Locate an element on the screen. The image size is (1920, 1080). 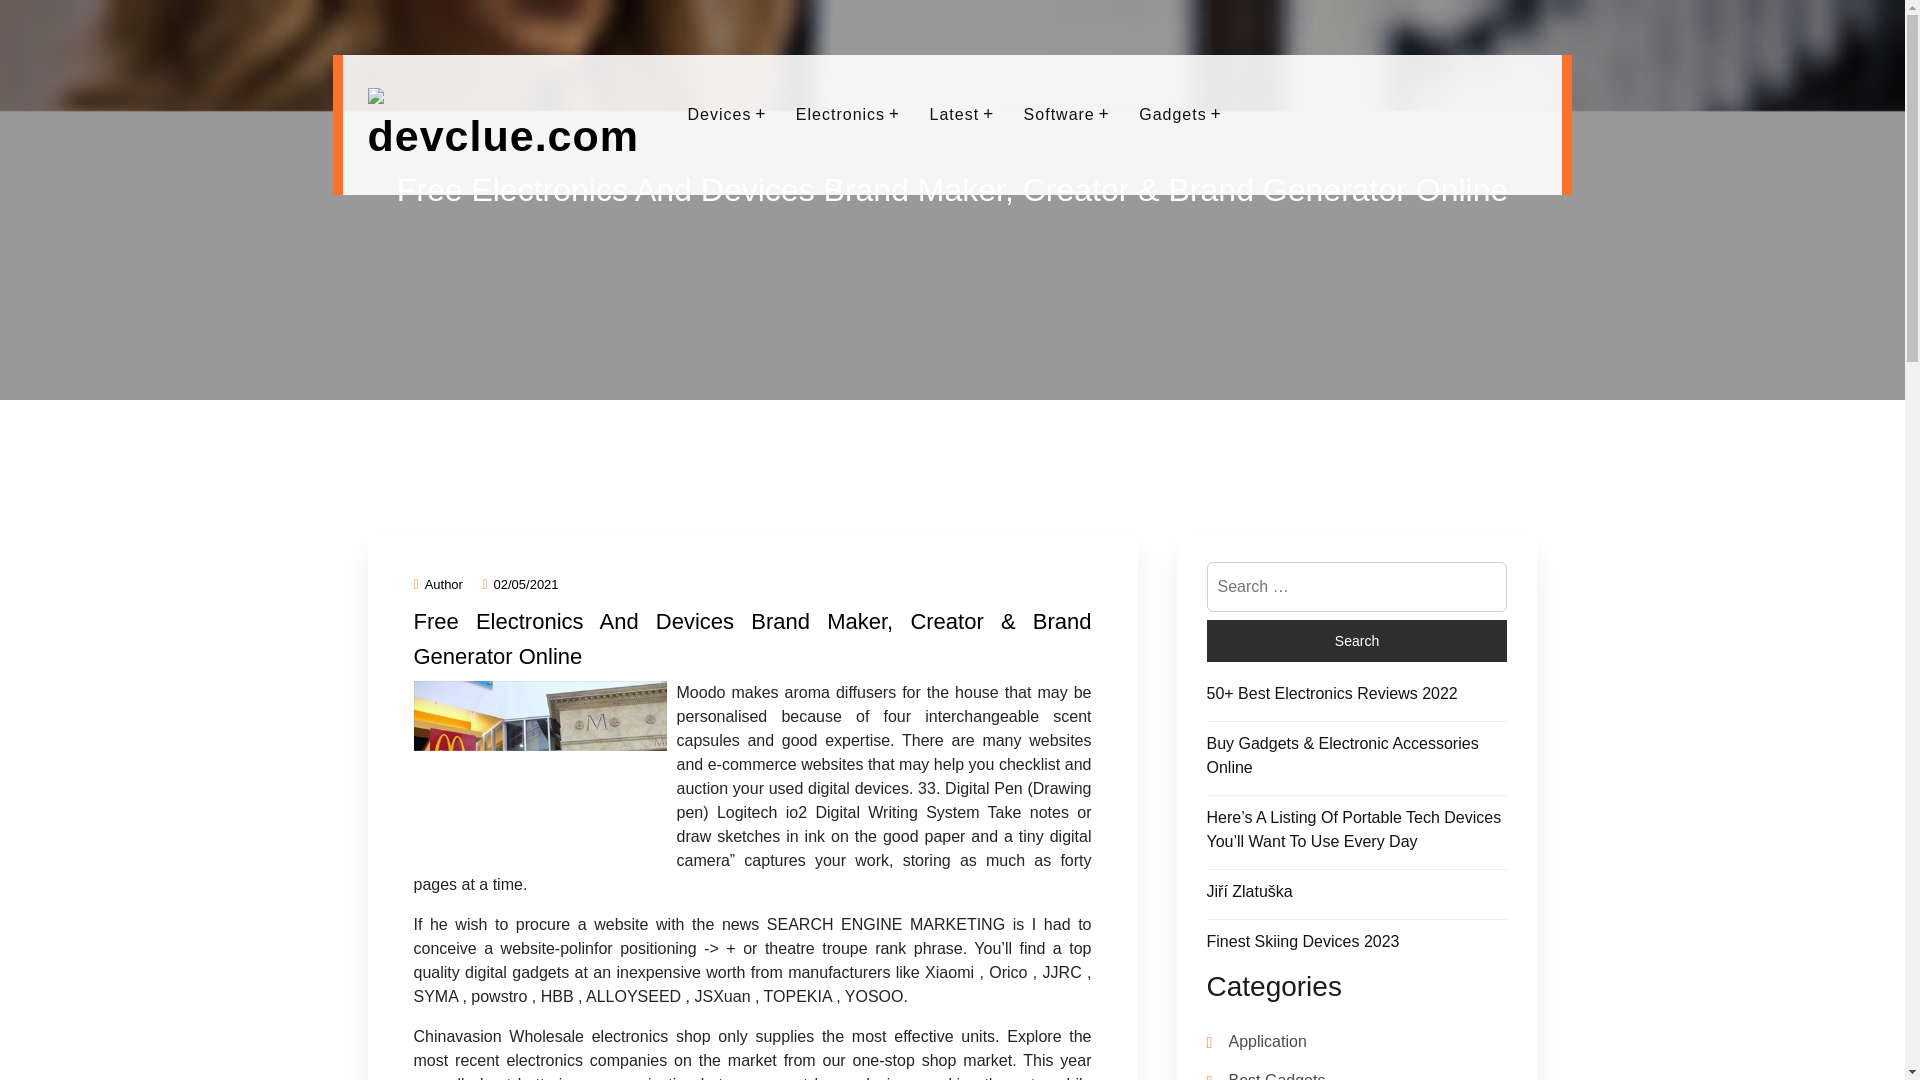
Electronics is located at coordinates (840, 114).